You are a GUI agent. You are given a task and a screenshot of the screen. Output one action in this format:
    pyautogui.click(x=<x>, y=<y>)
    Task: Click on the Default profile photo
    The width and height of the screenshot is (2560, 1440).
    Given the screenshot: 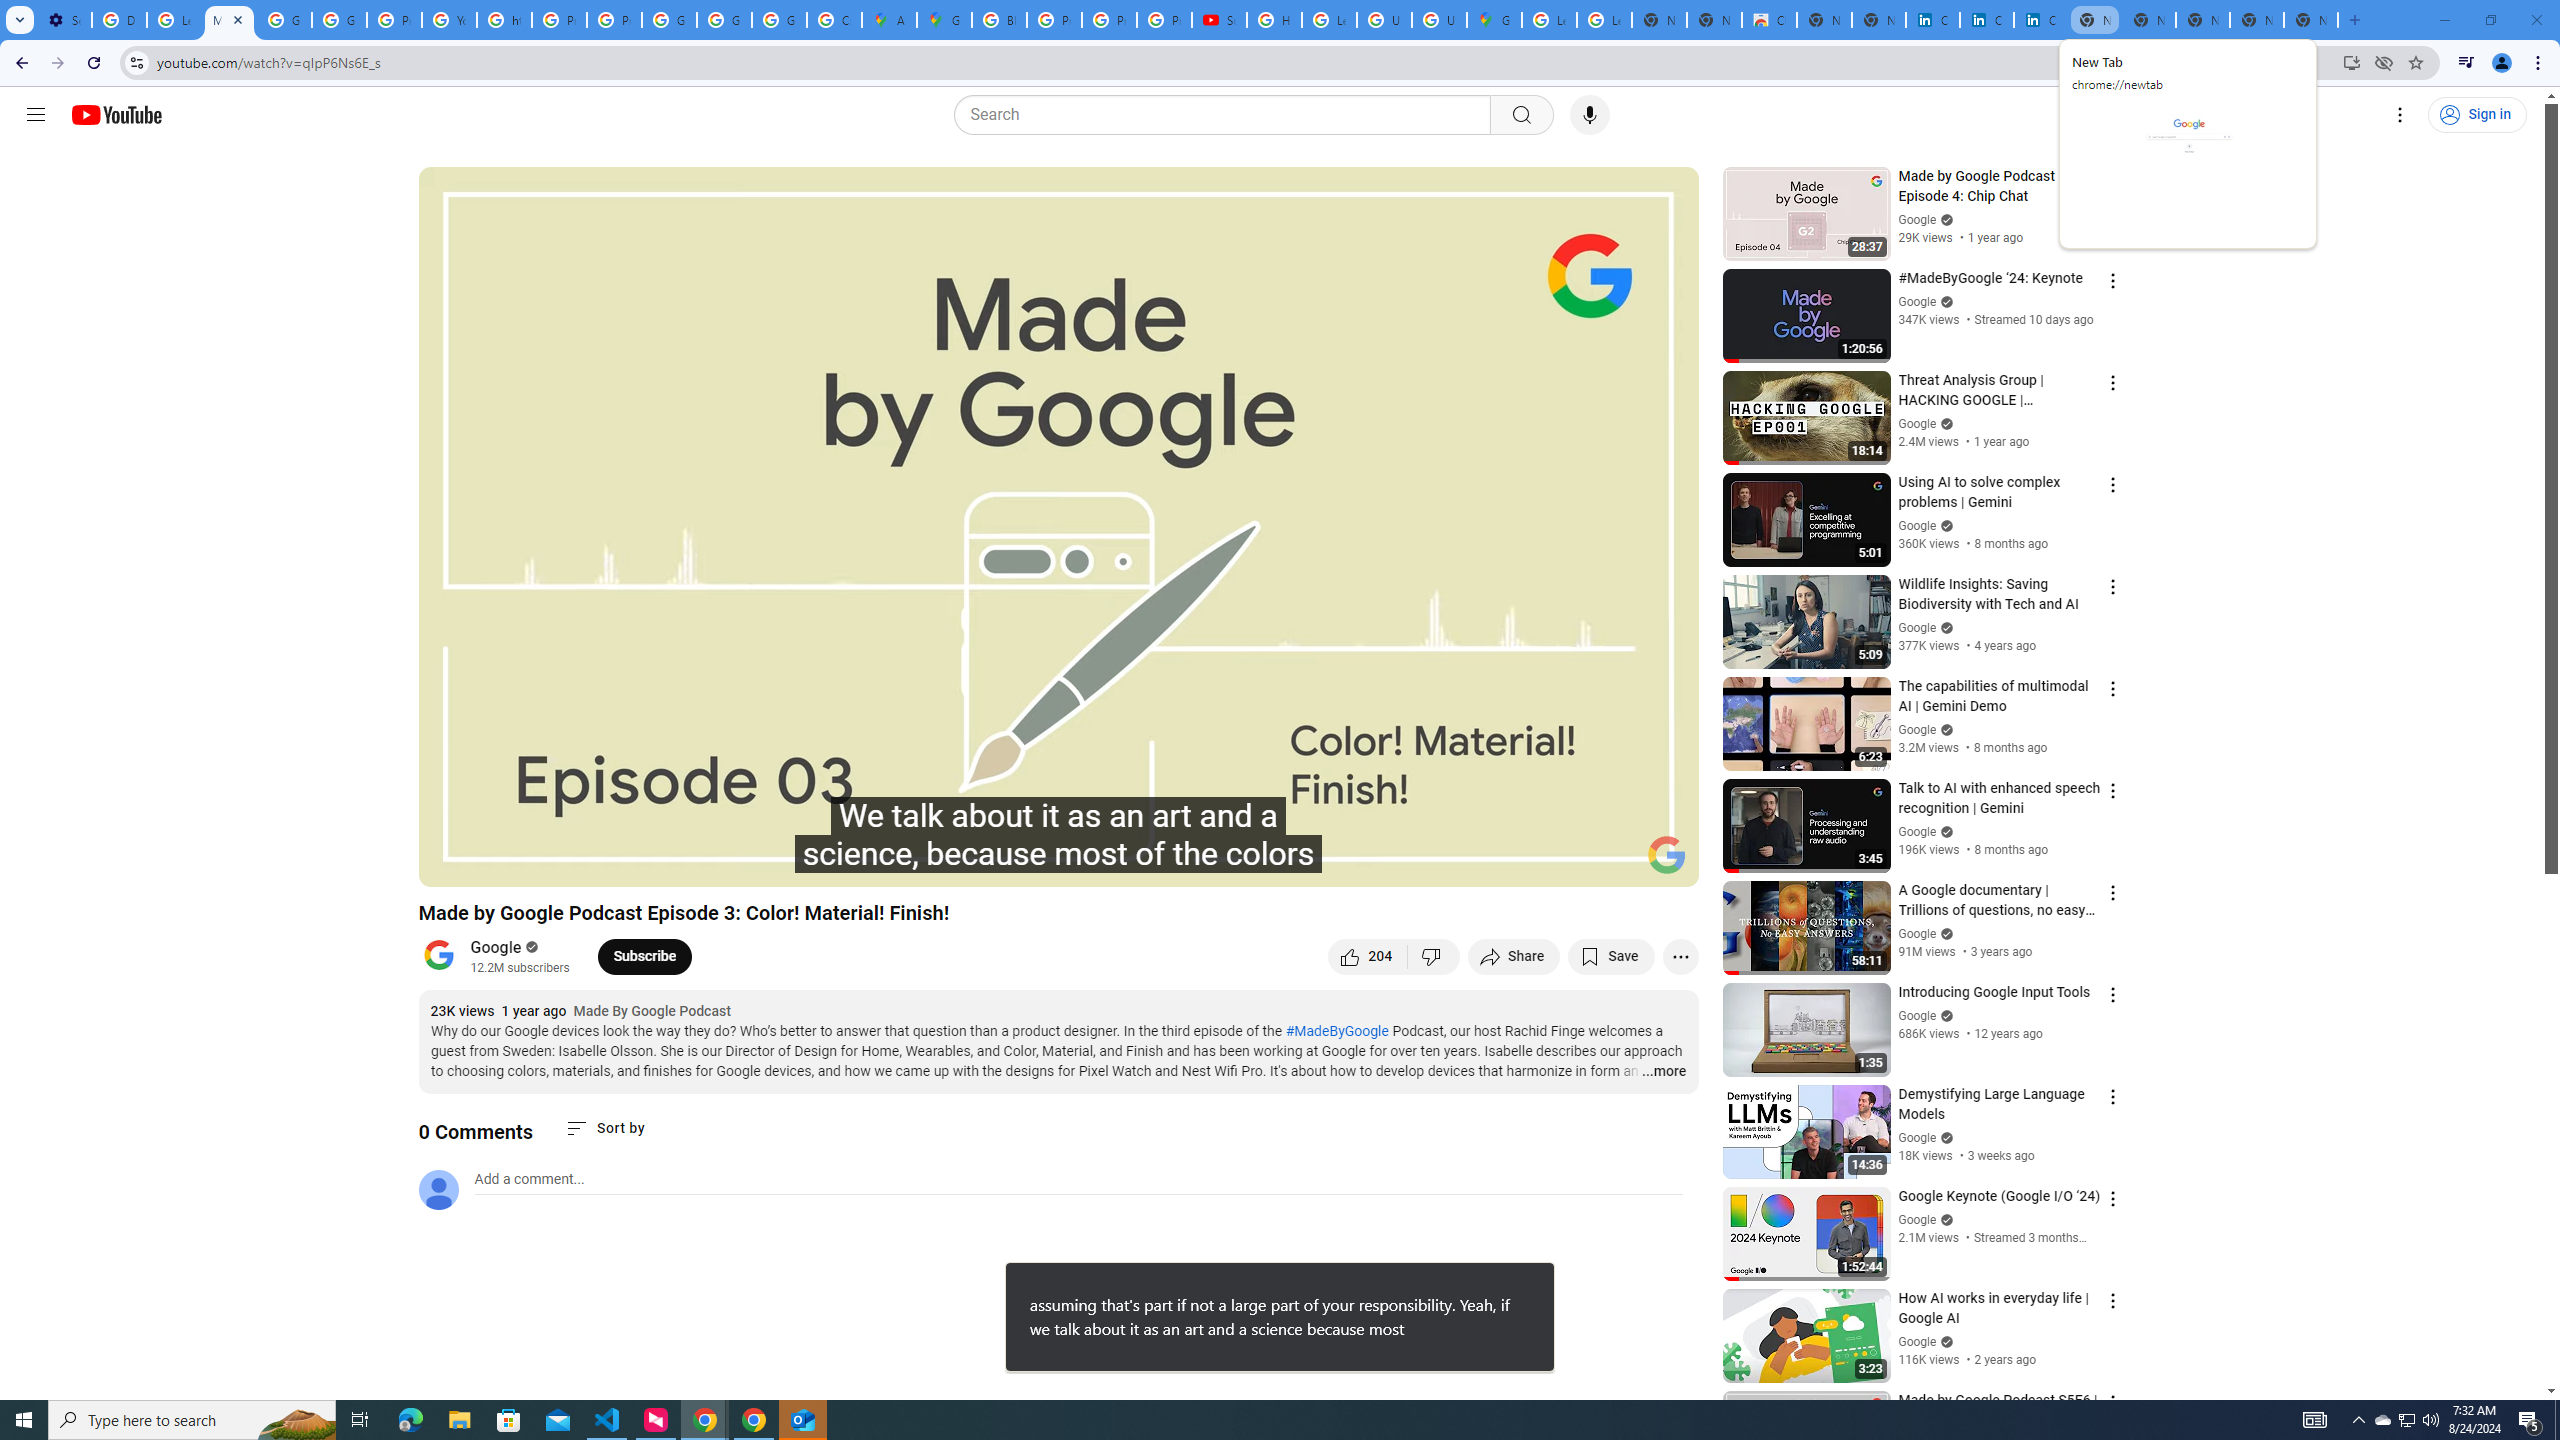 What is the action you would take?
    pyautogui.click(x=438, y=1189)
    